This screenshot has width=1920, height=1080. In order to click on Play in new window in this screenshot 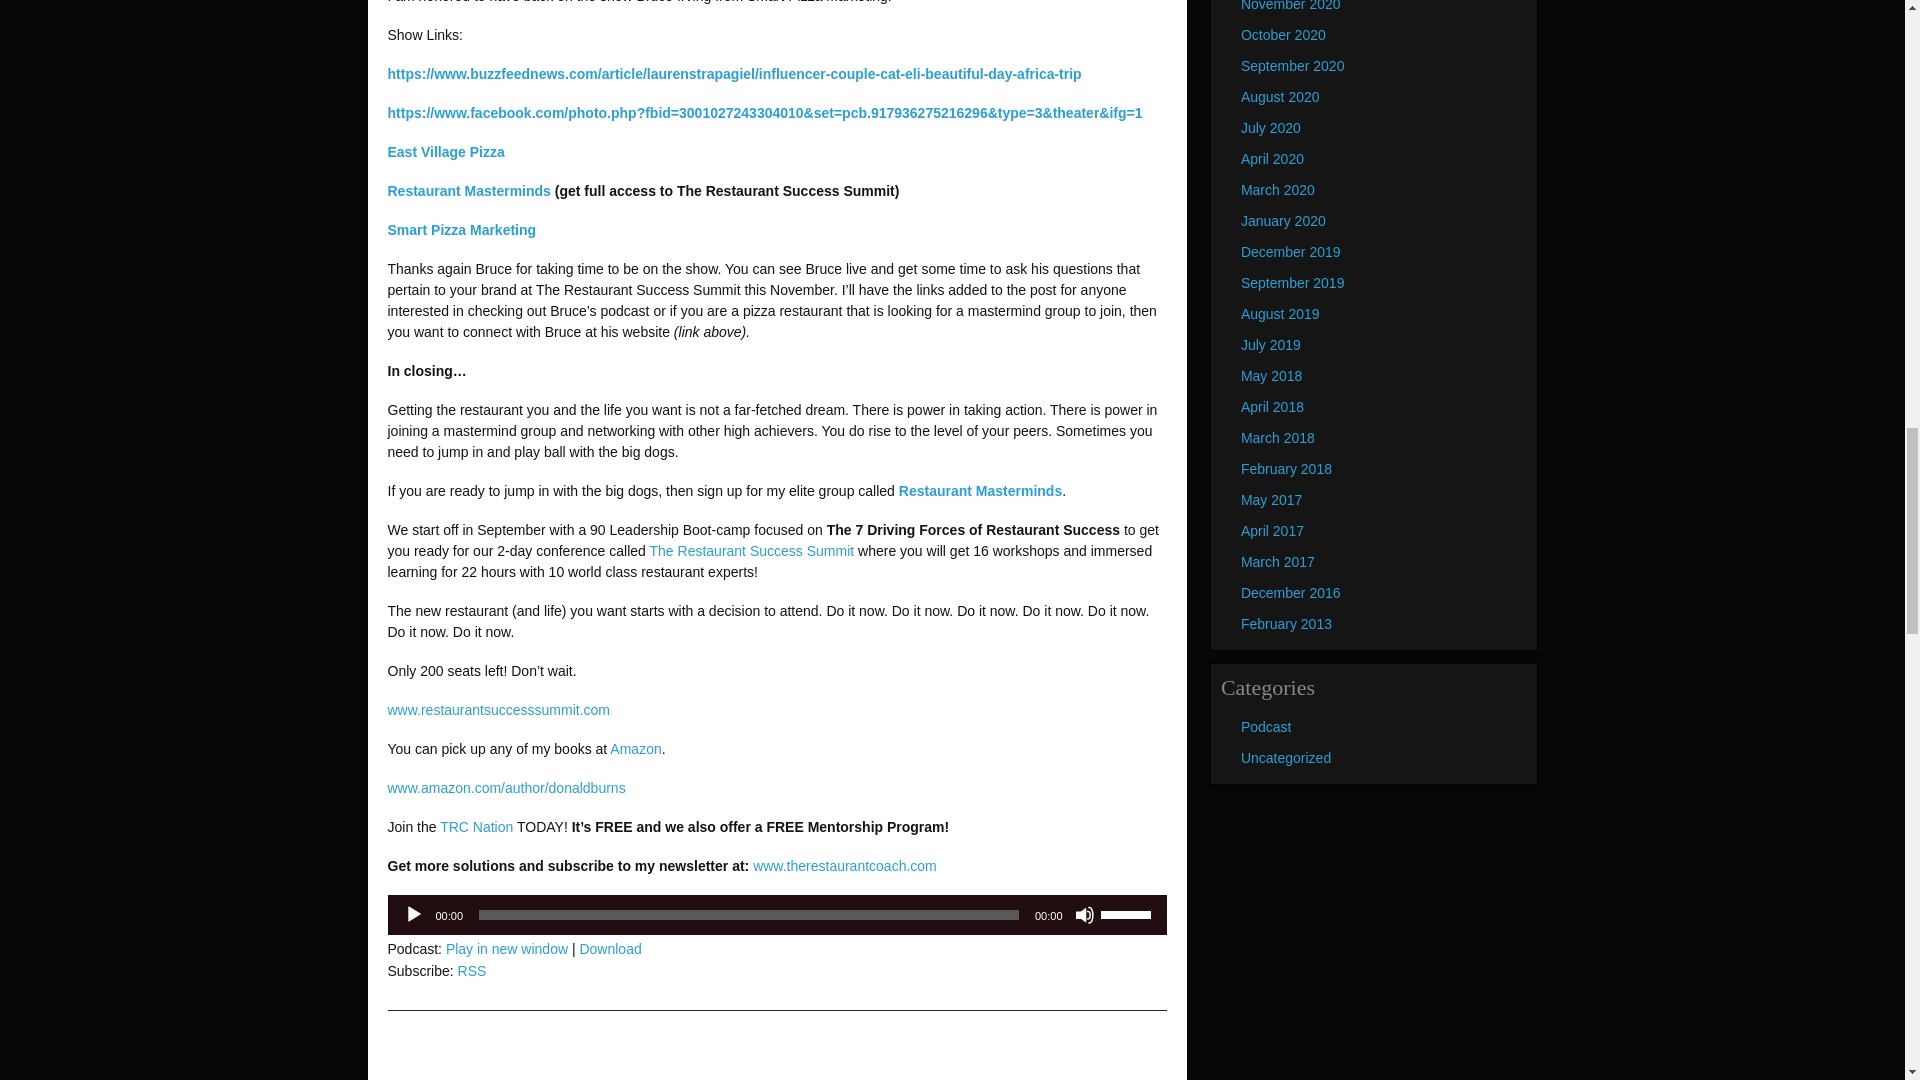, I will do `click(506, 948)`.